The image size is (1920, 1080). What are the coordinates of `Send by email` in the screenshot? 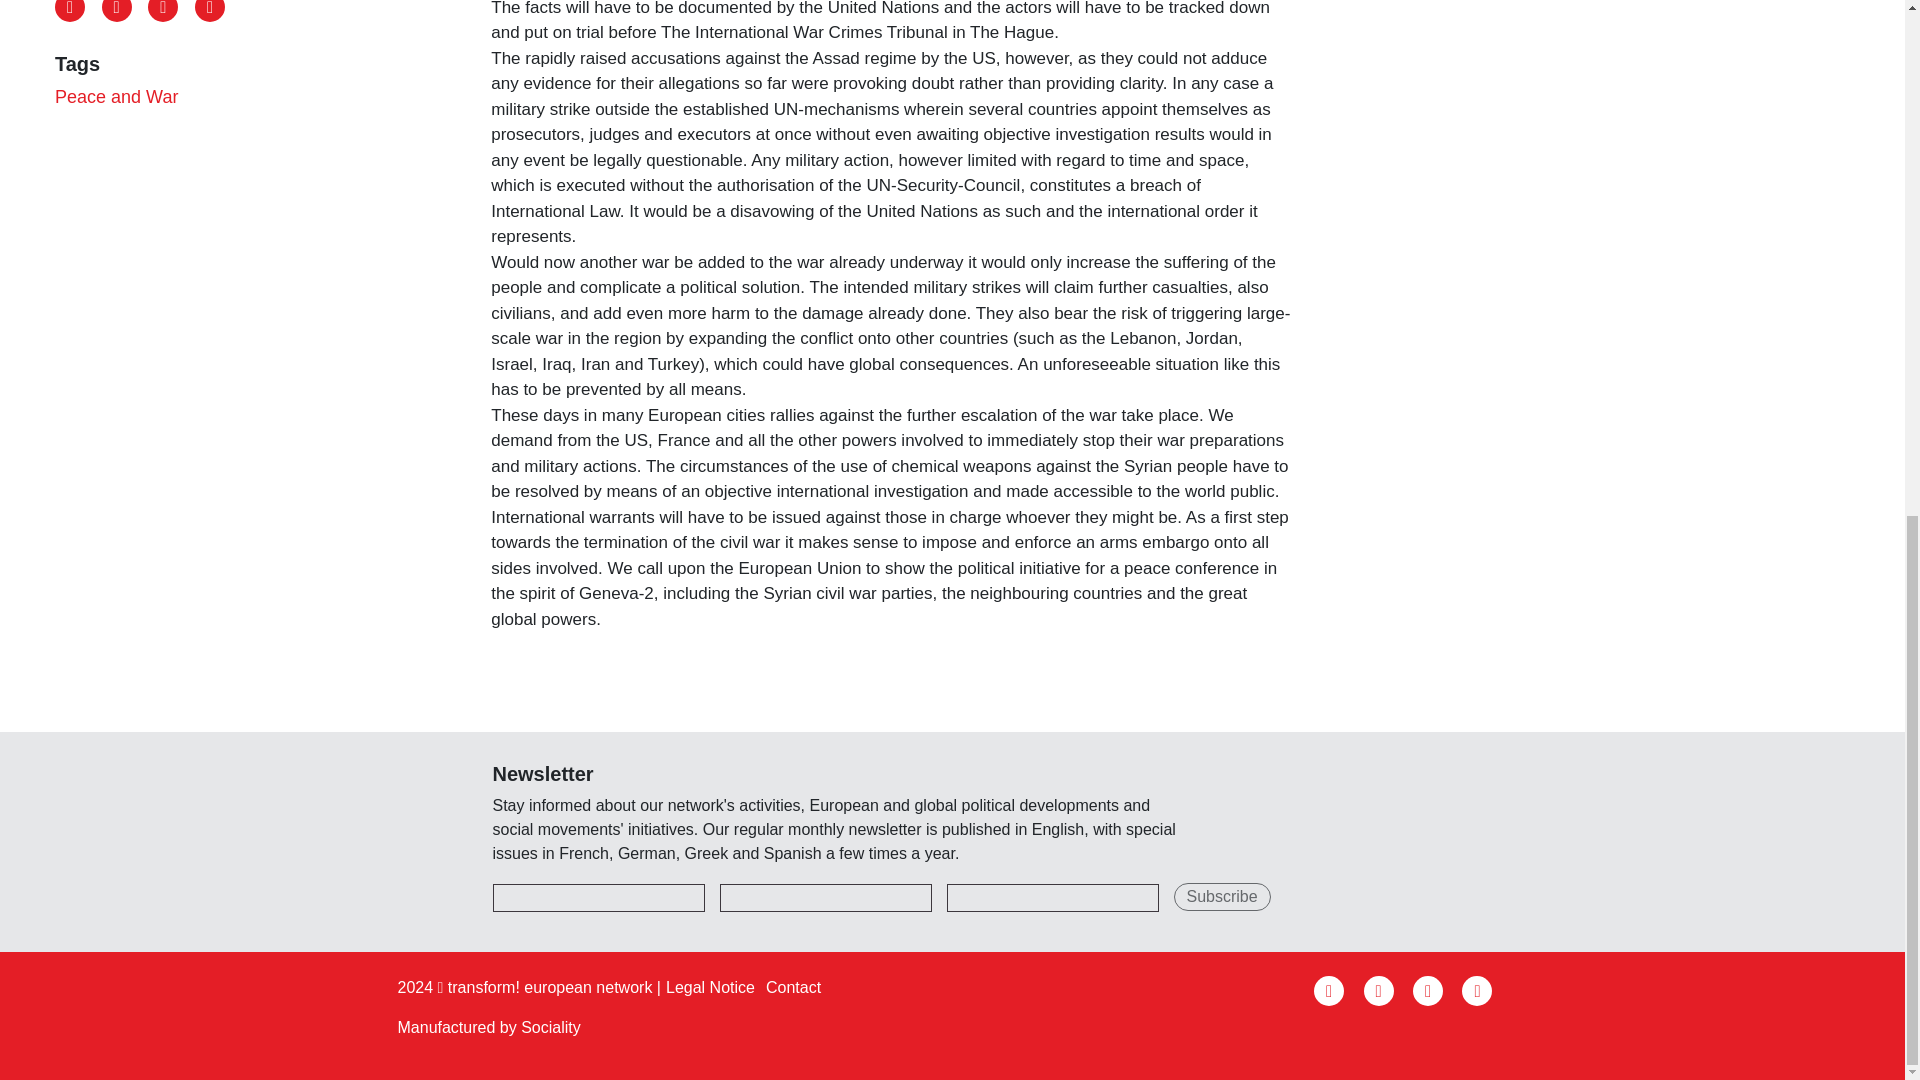 It's located at (210, 10).